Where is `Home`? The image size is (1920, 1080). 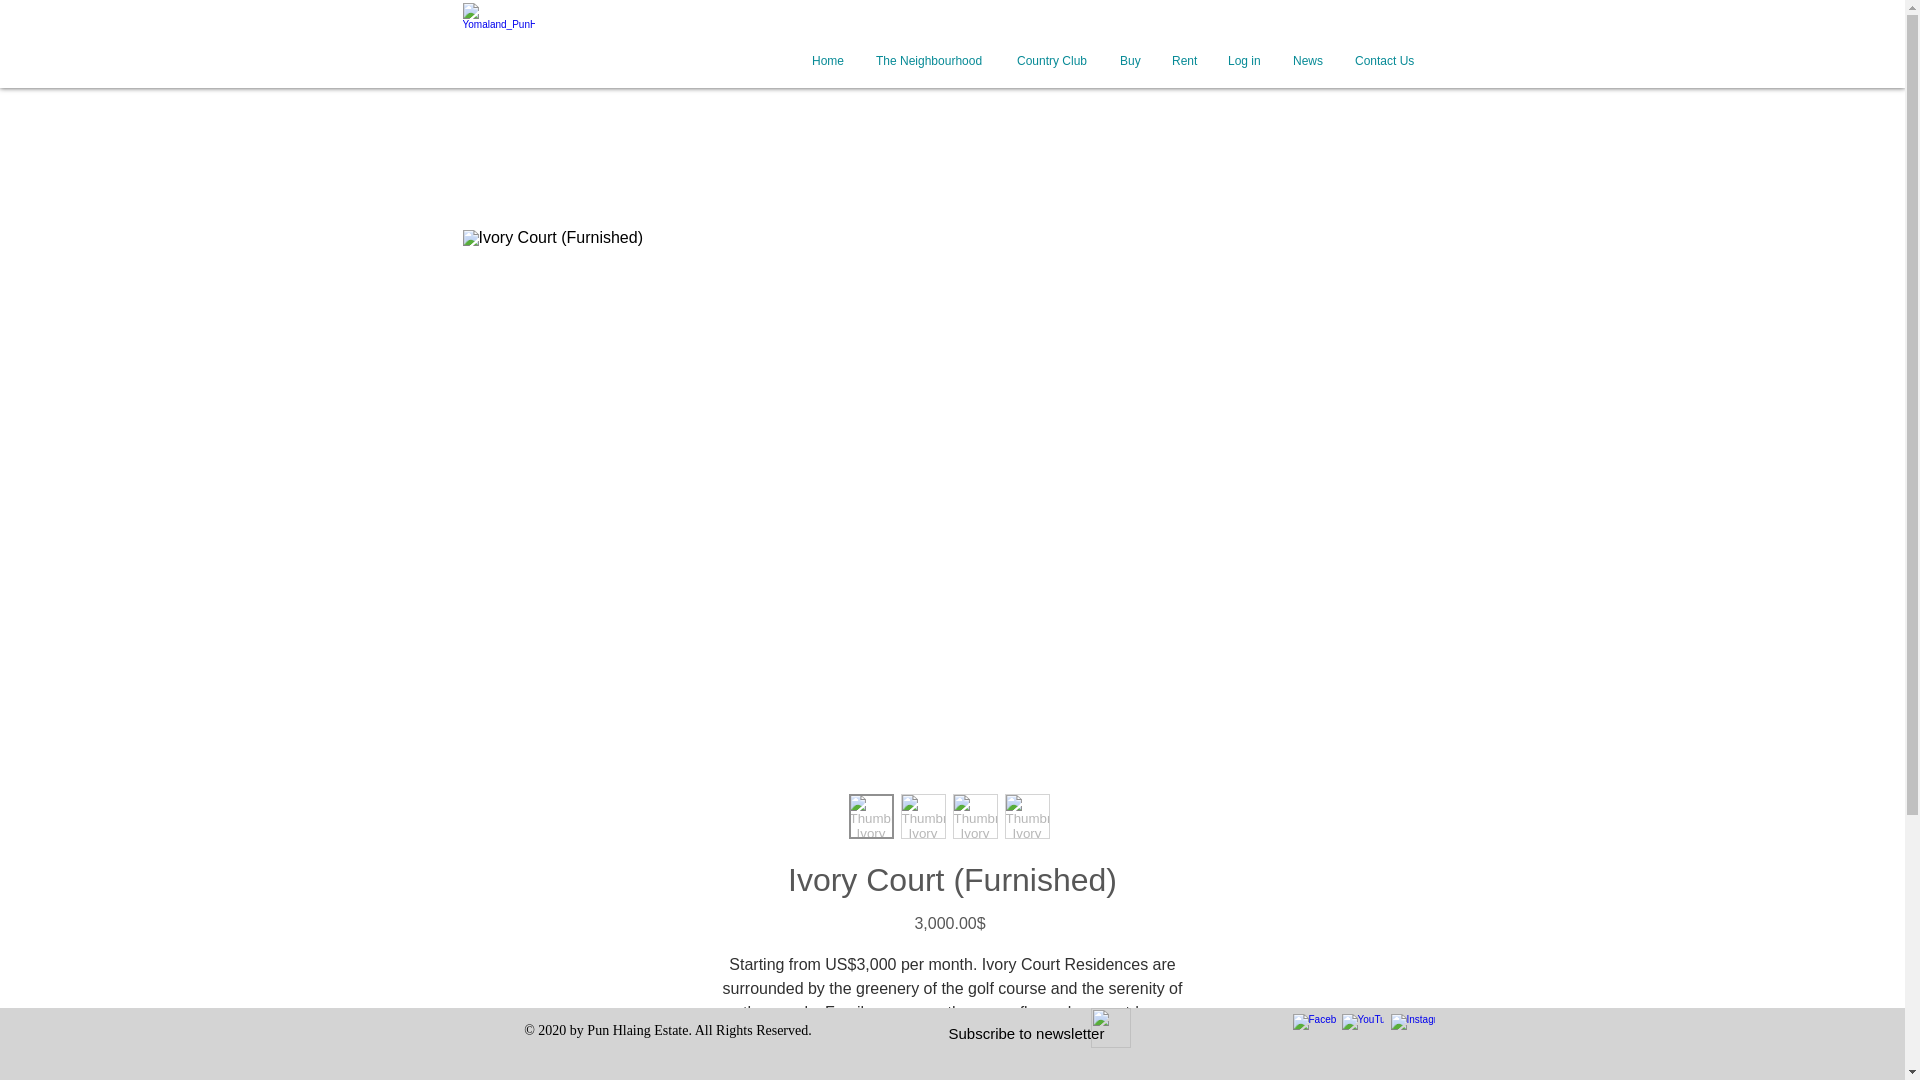 Home is located at coordinates (828, 60).